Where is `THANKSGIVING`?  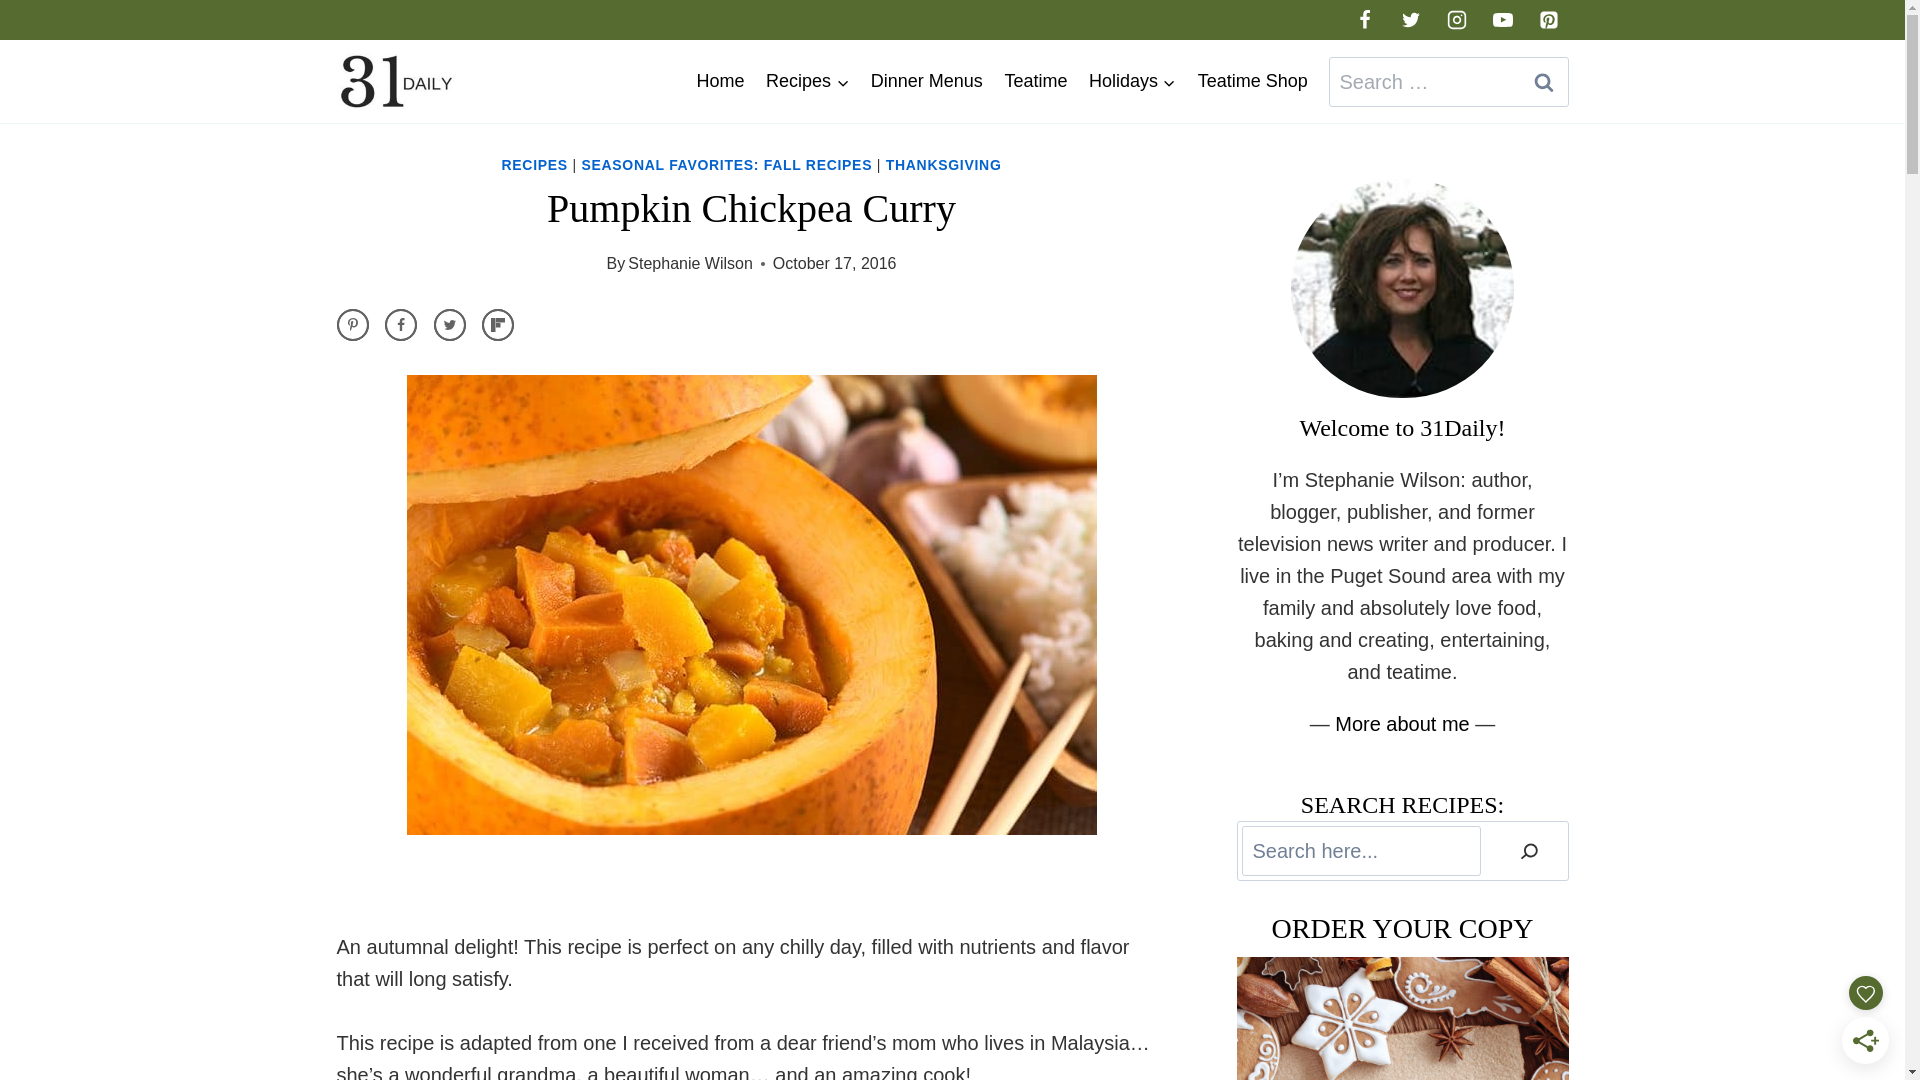 THANKSGIVING is located at coordinates (944, 165).